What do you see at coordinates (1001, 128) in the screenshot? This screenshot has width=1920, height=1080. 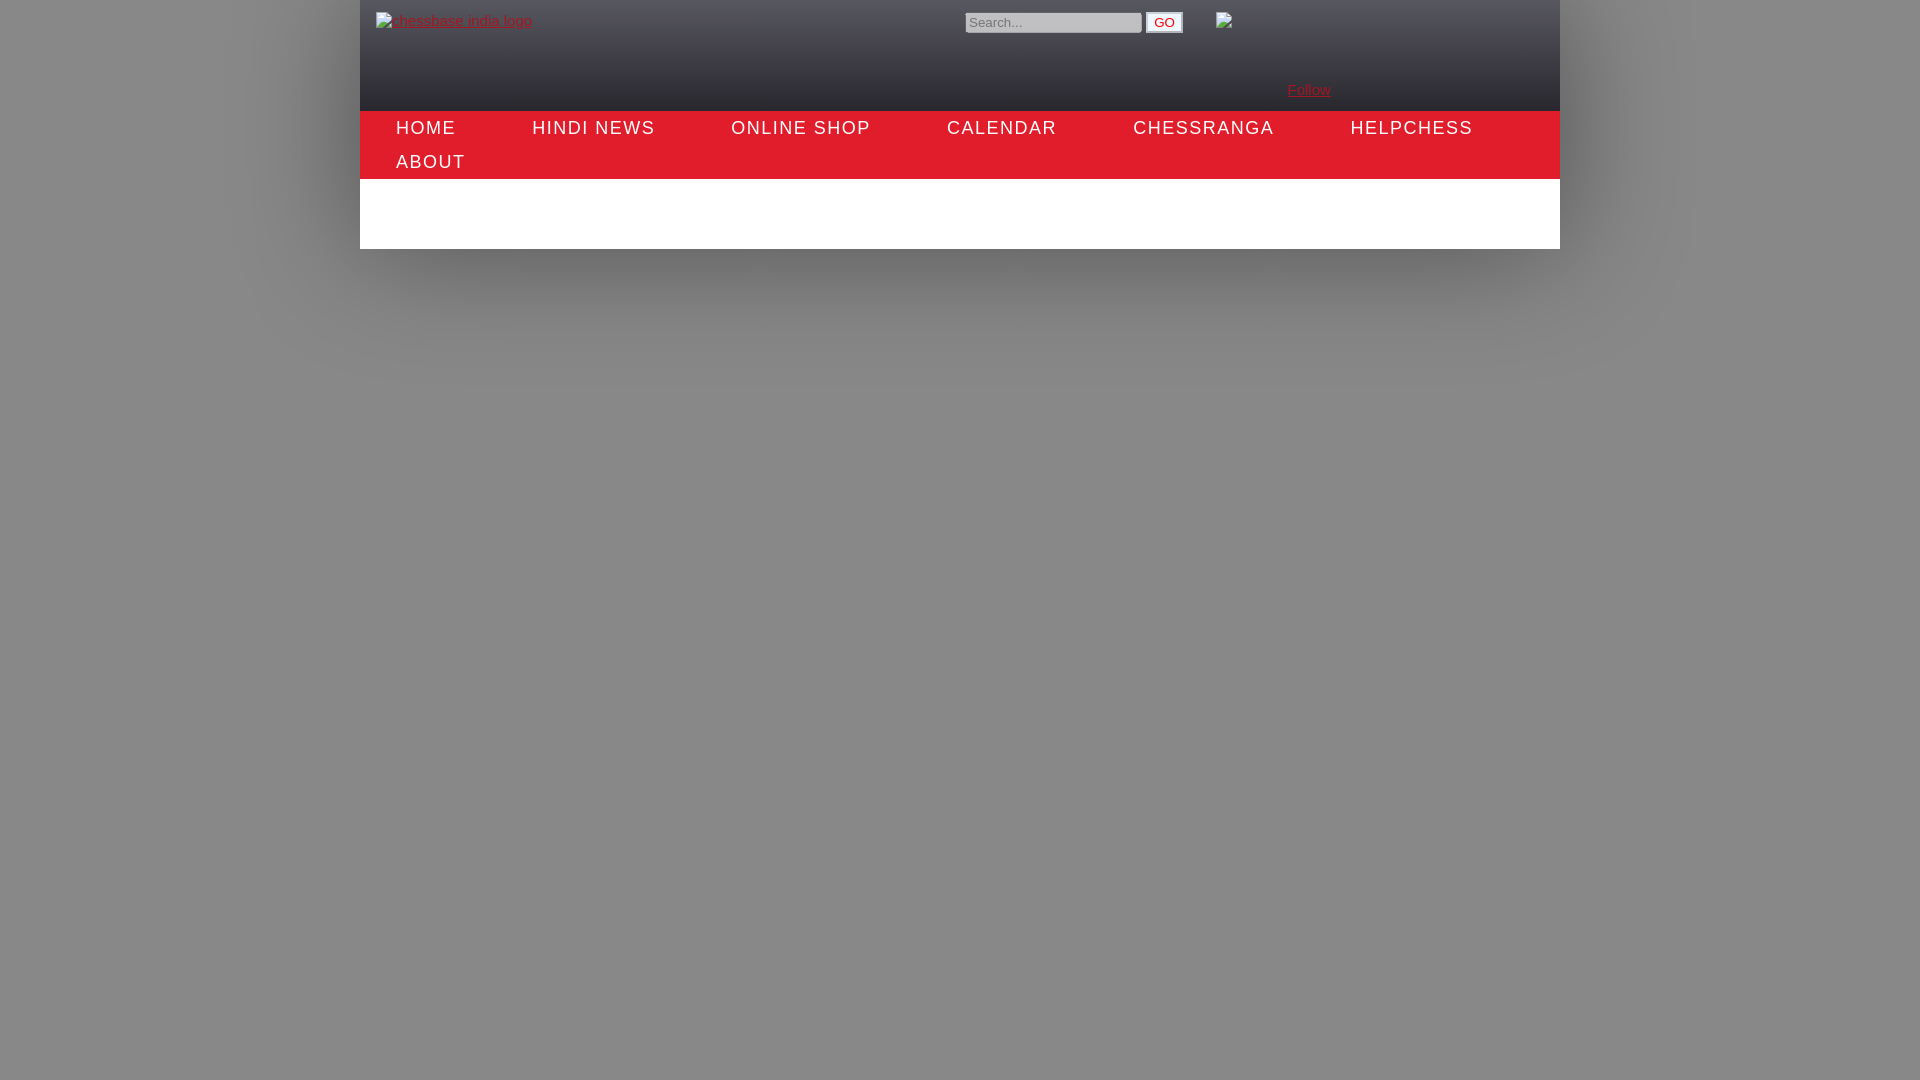 I see `CALENDAR` at bounding box center [1001, 128].